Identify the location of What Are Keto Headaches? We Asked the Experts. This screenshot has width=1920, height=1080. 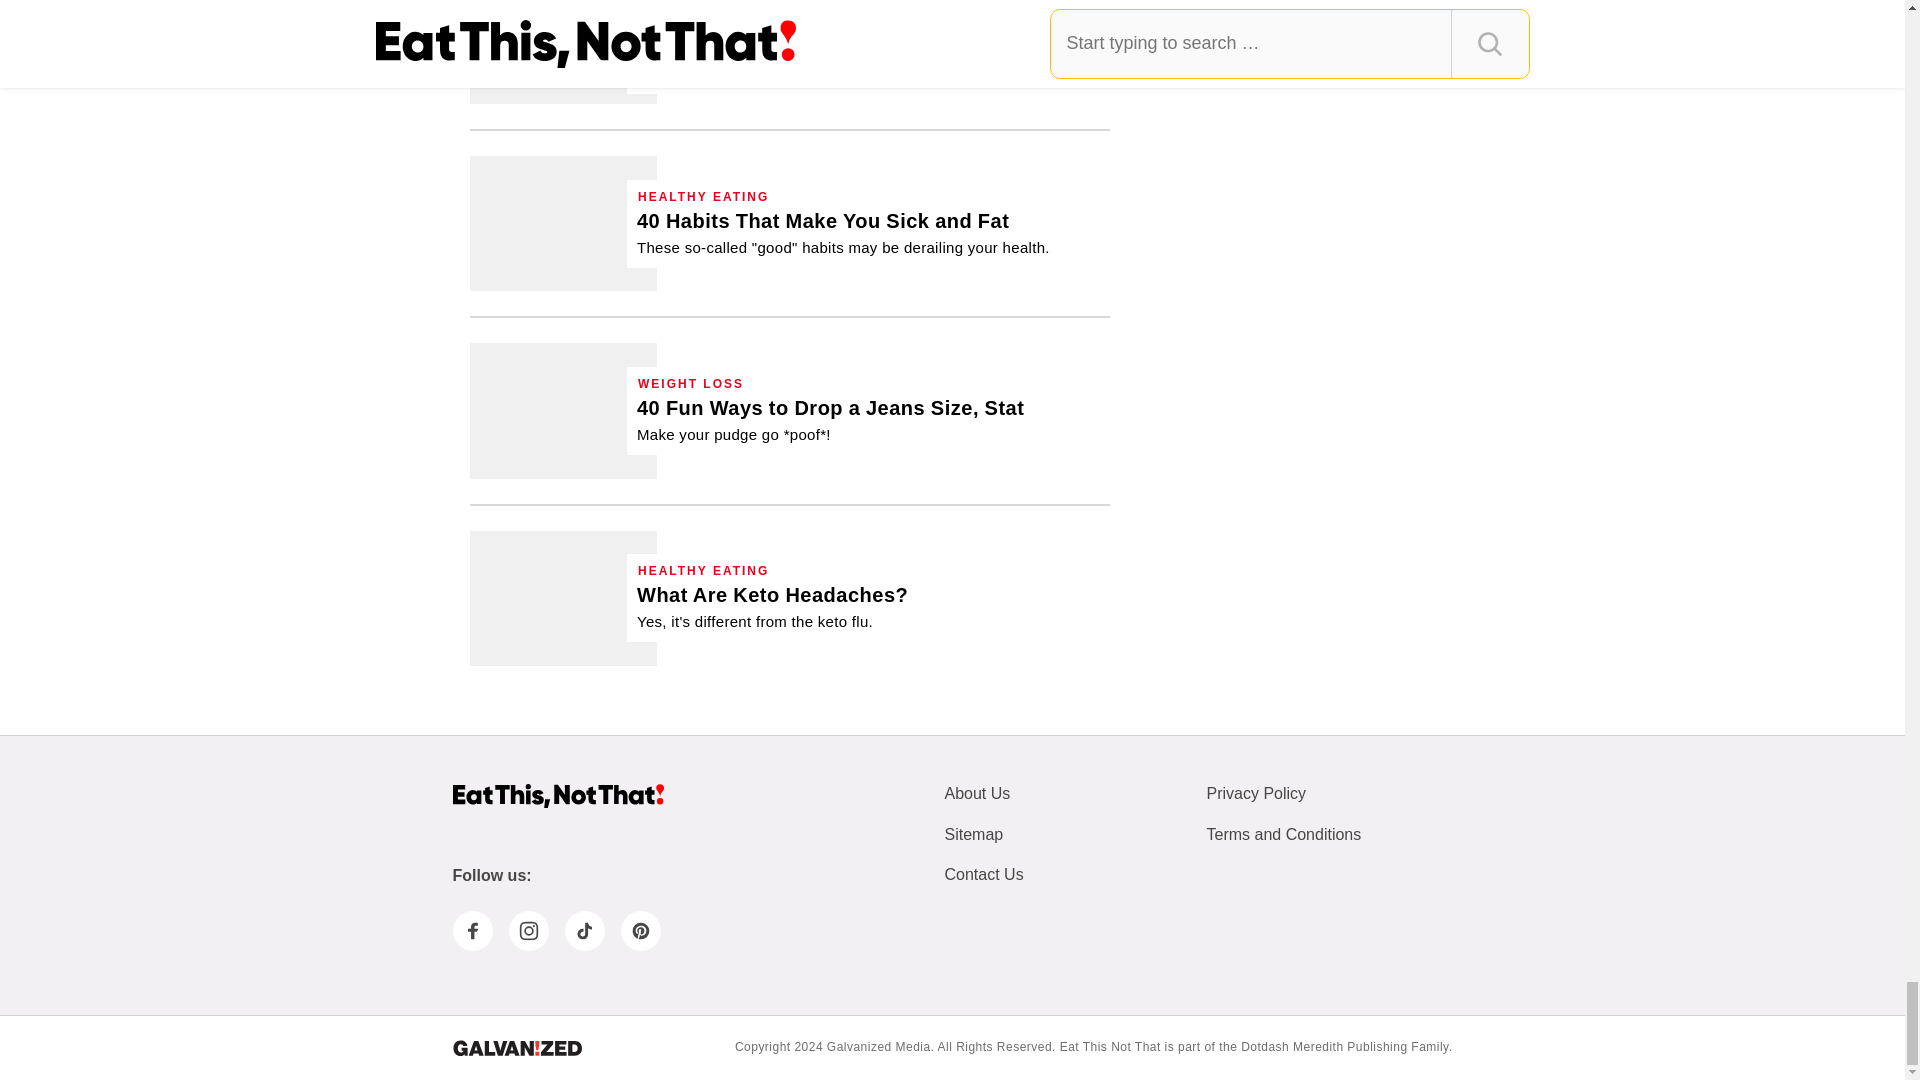
(772, 606).